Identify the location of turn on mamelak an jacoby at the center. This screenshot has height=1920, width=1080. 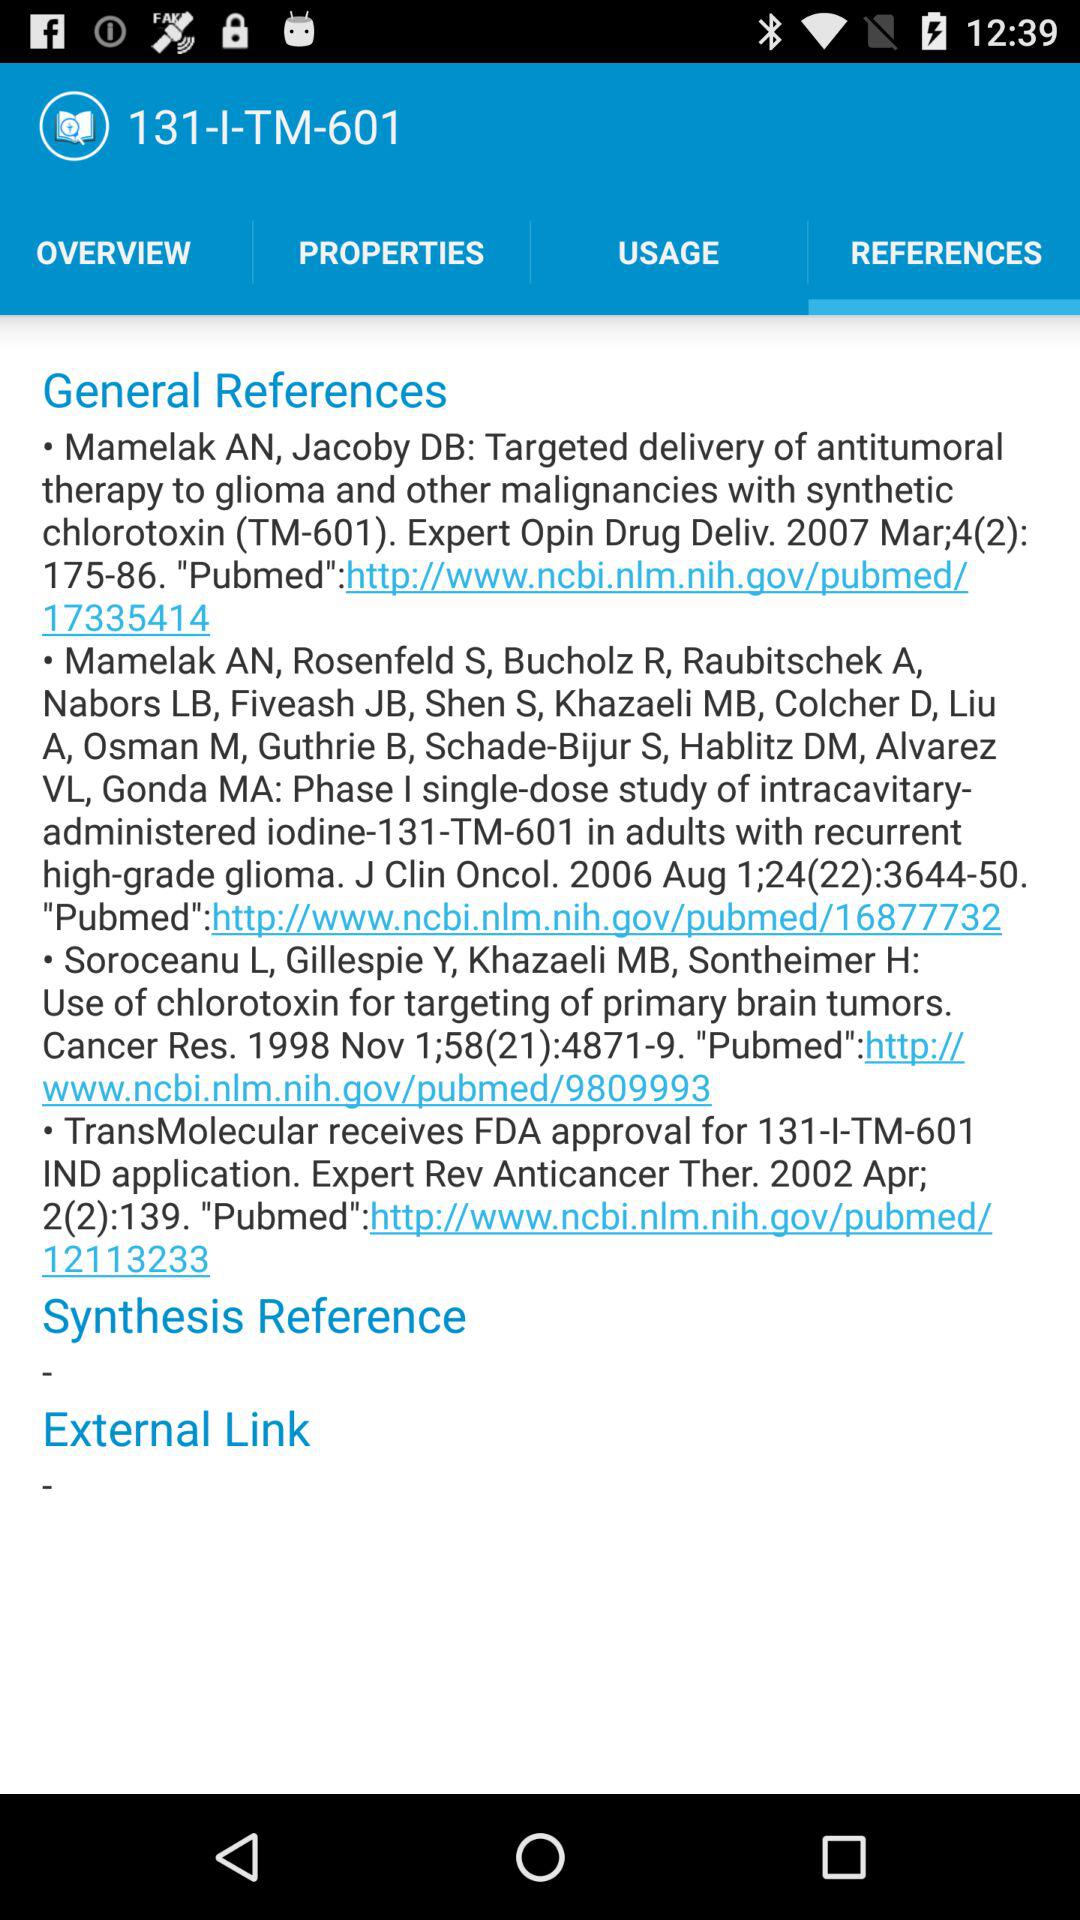
(540, 851).